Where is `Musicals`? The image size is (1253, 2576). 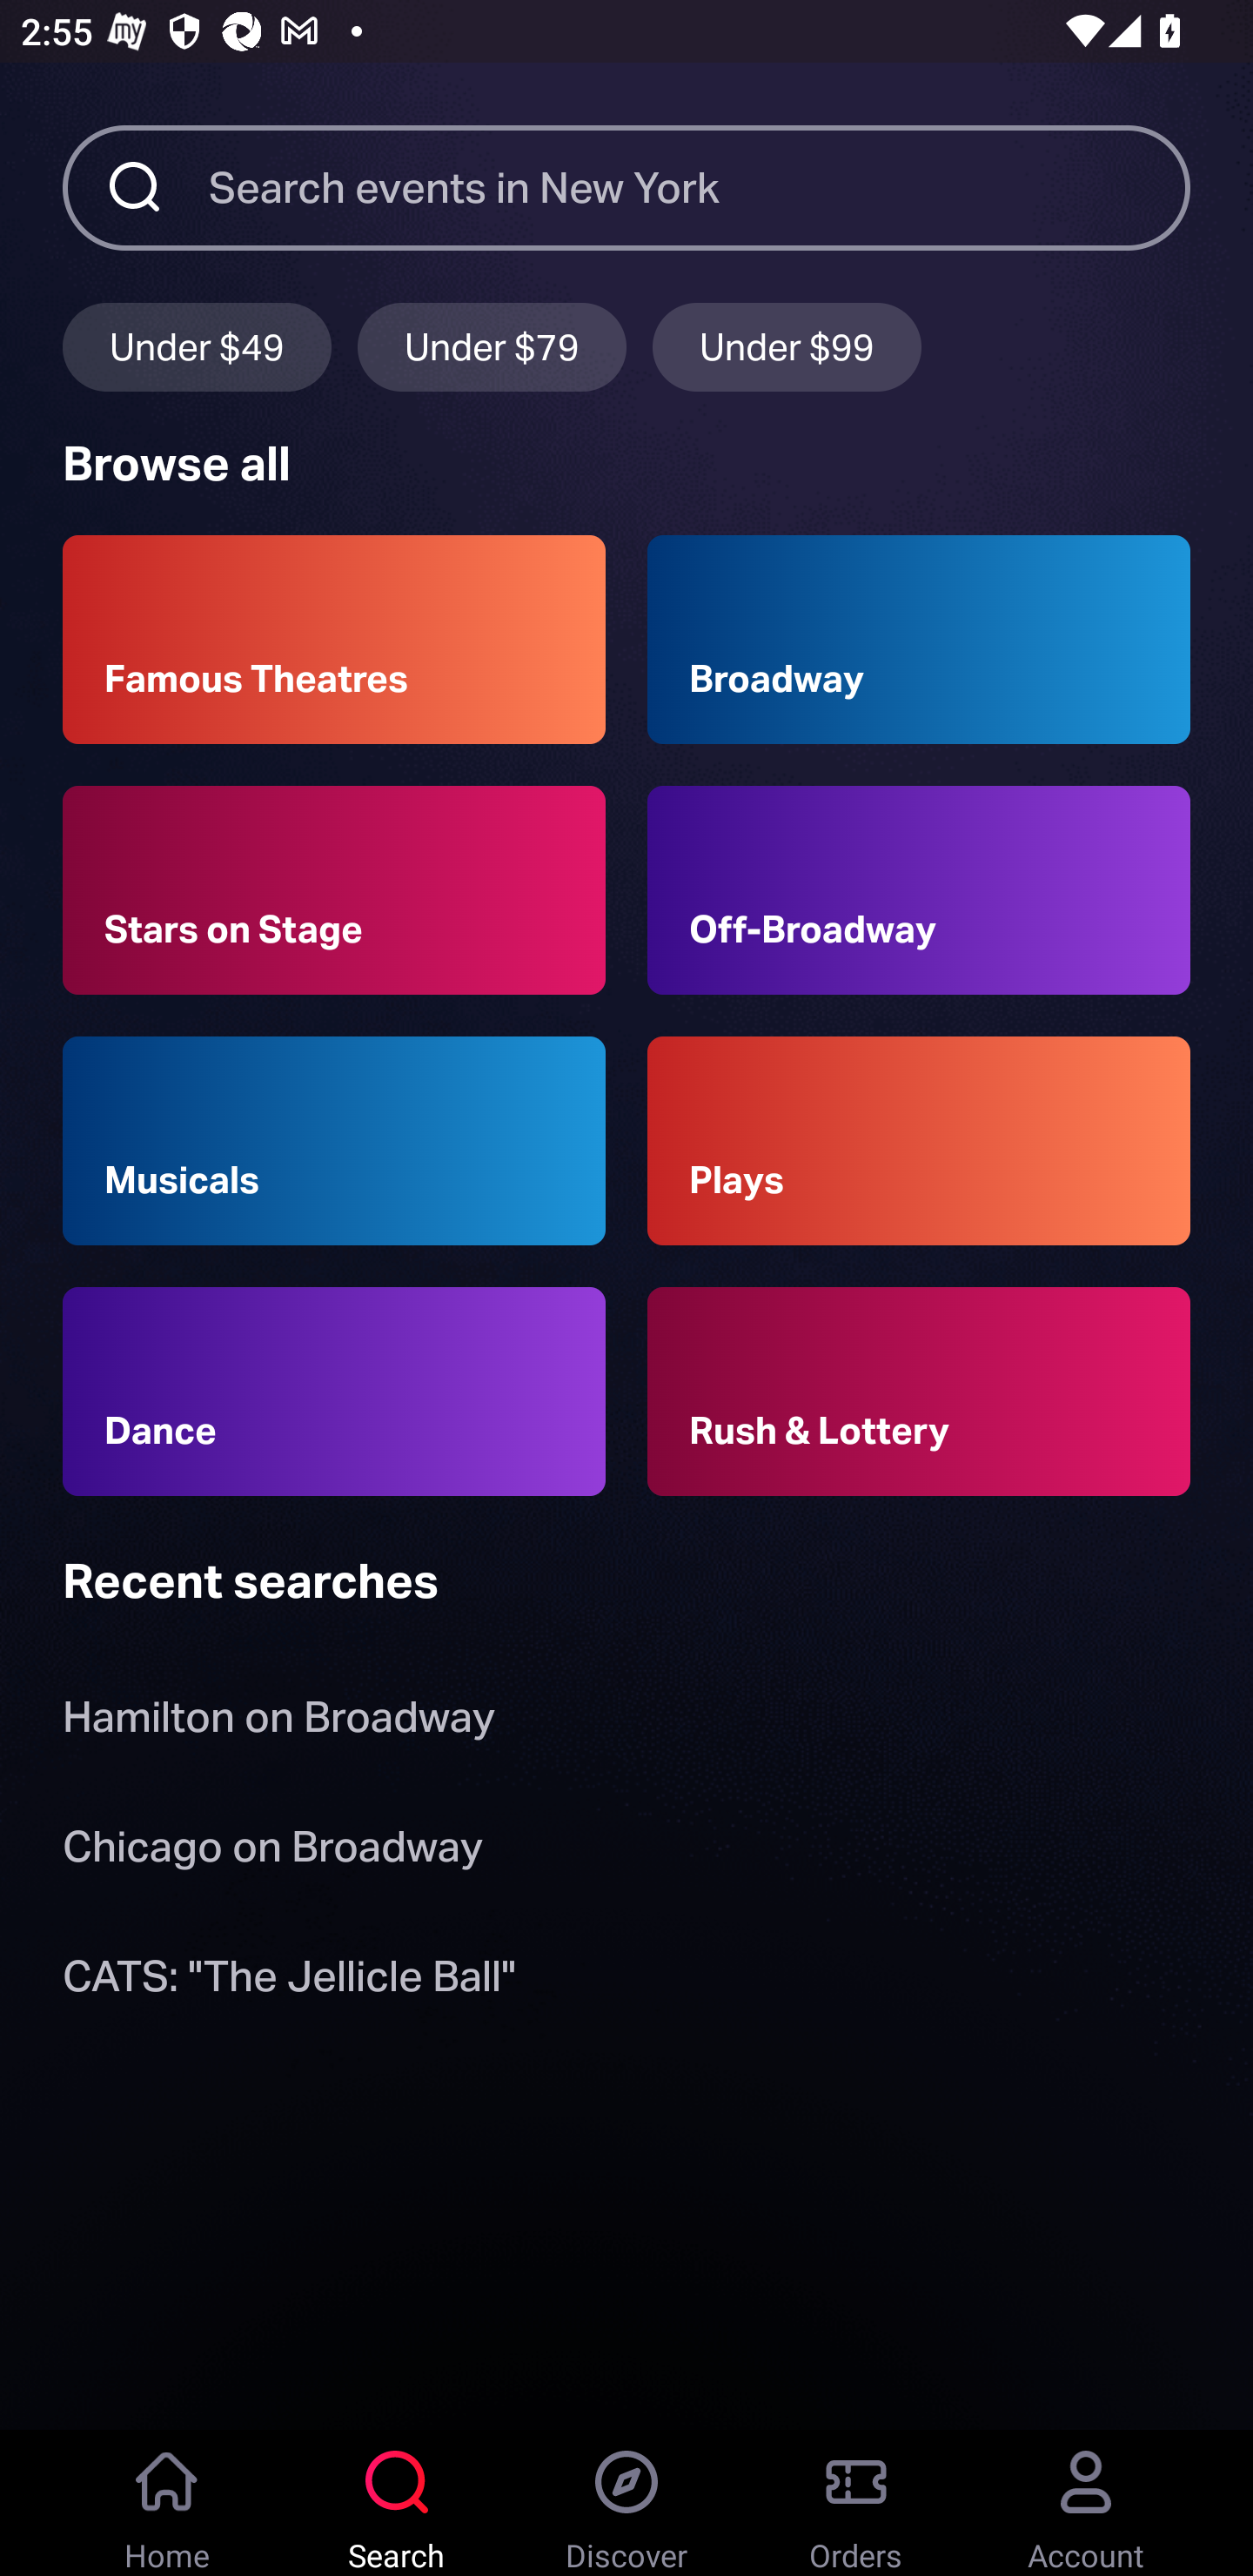
Musicals is located at coordinates (334, 1139).